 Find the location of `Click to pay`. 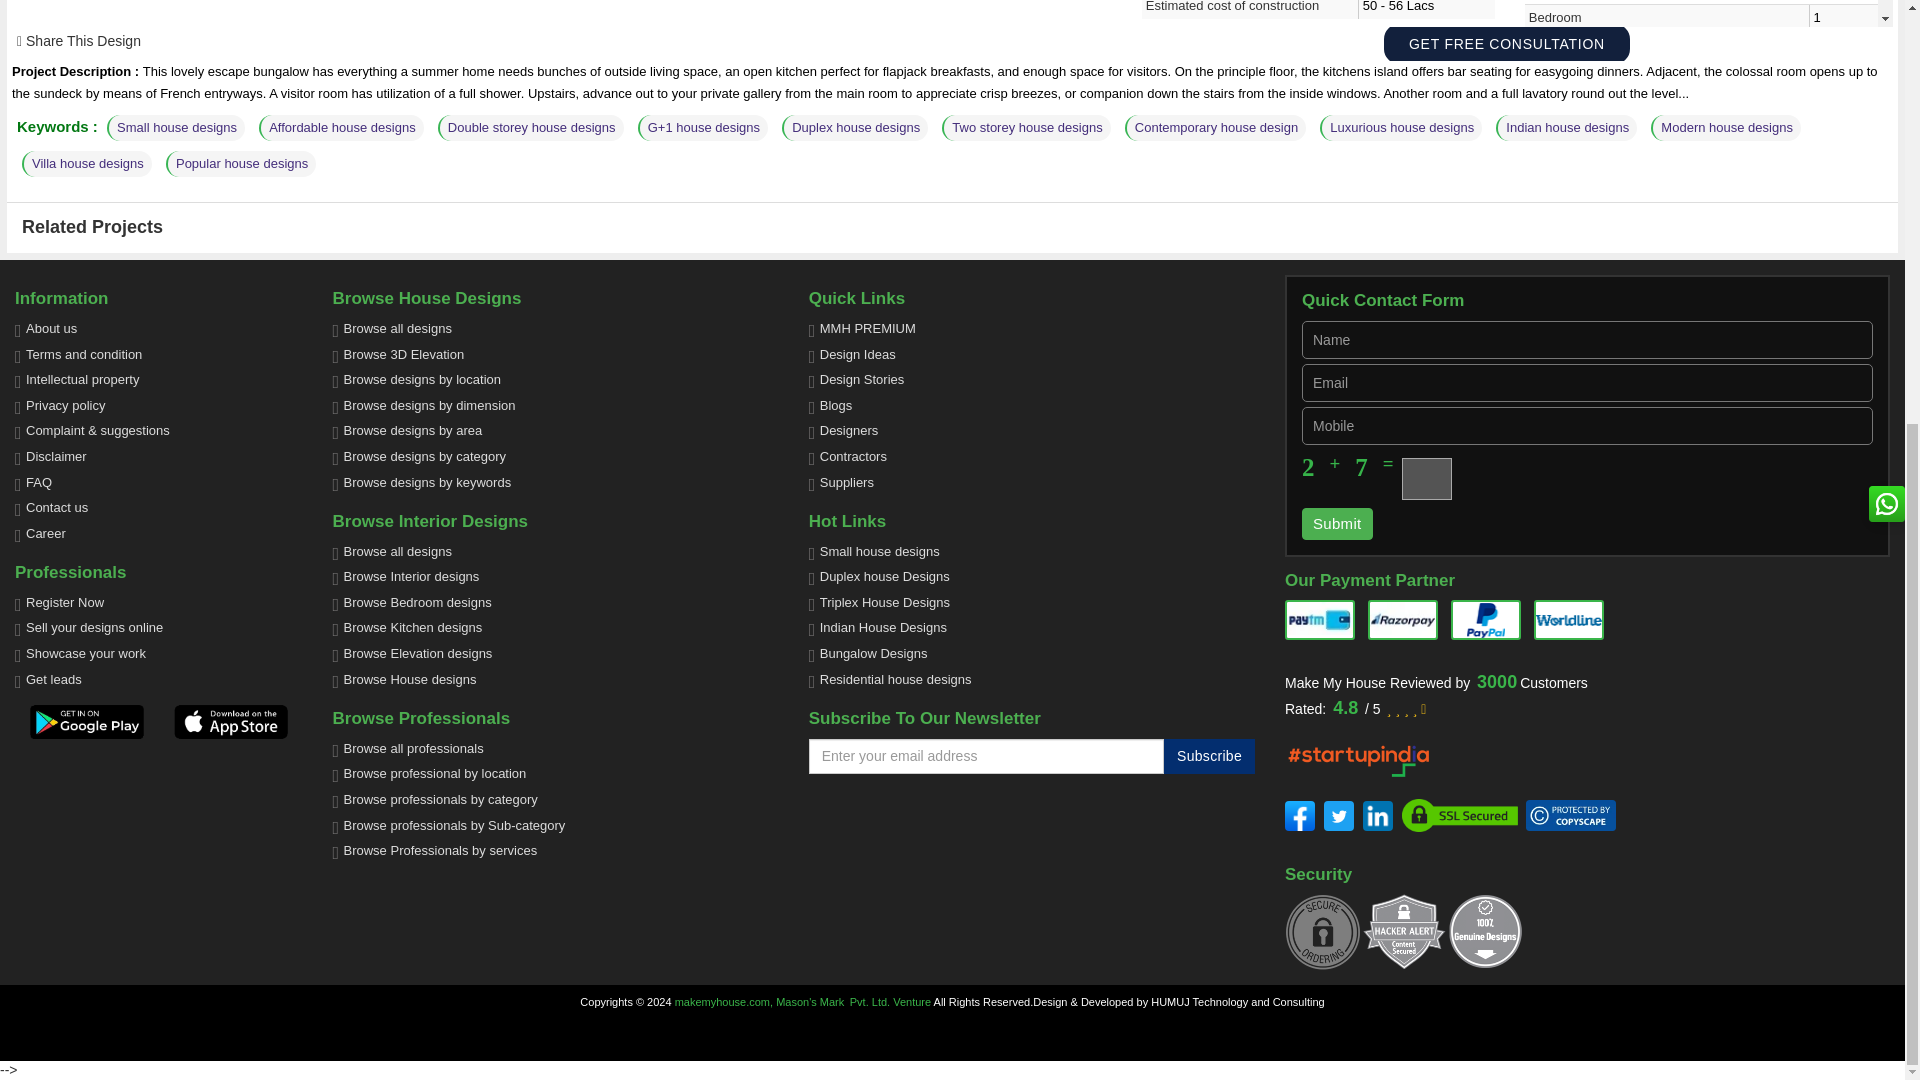

Click to pay is located at coordinates (1571, 619).